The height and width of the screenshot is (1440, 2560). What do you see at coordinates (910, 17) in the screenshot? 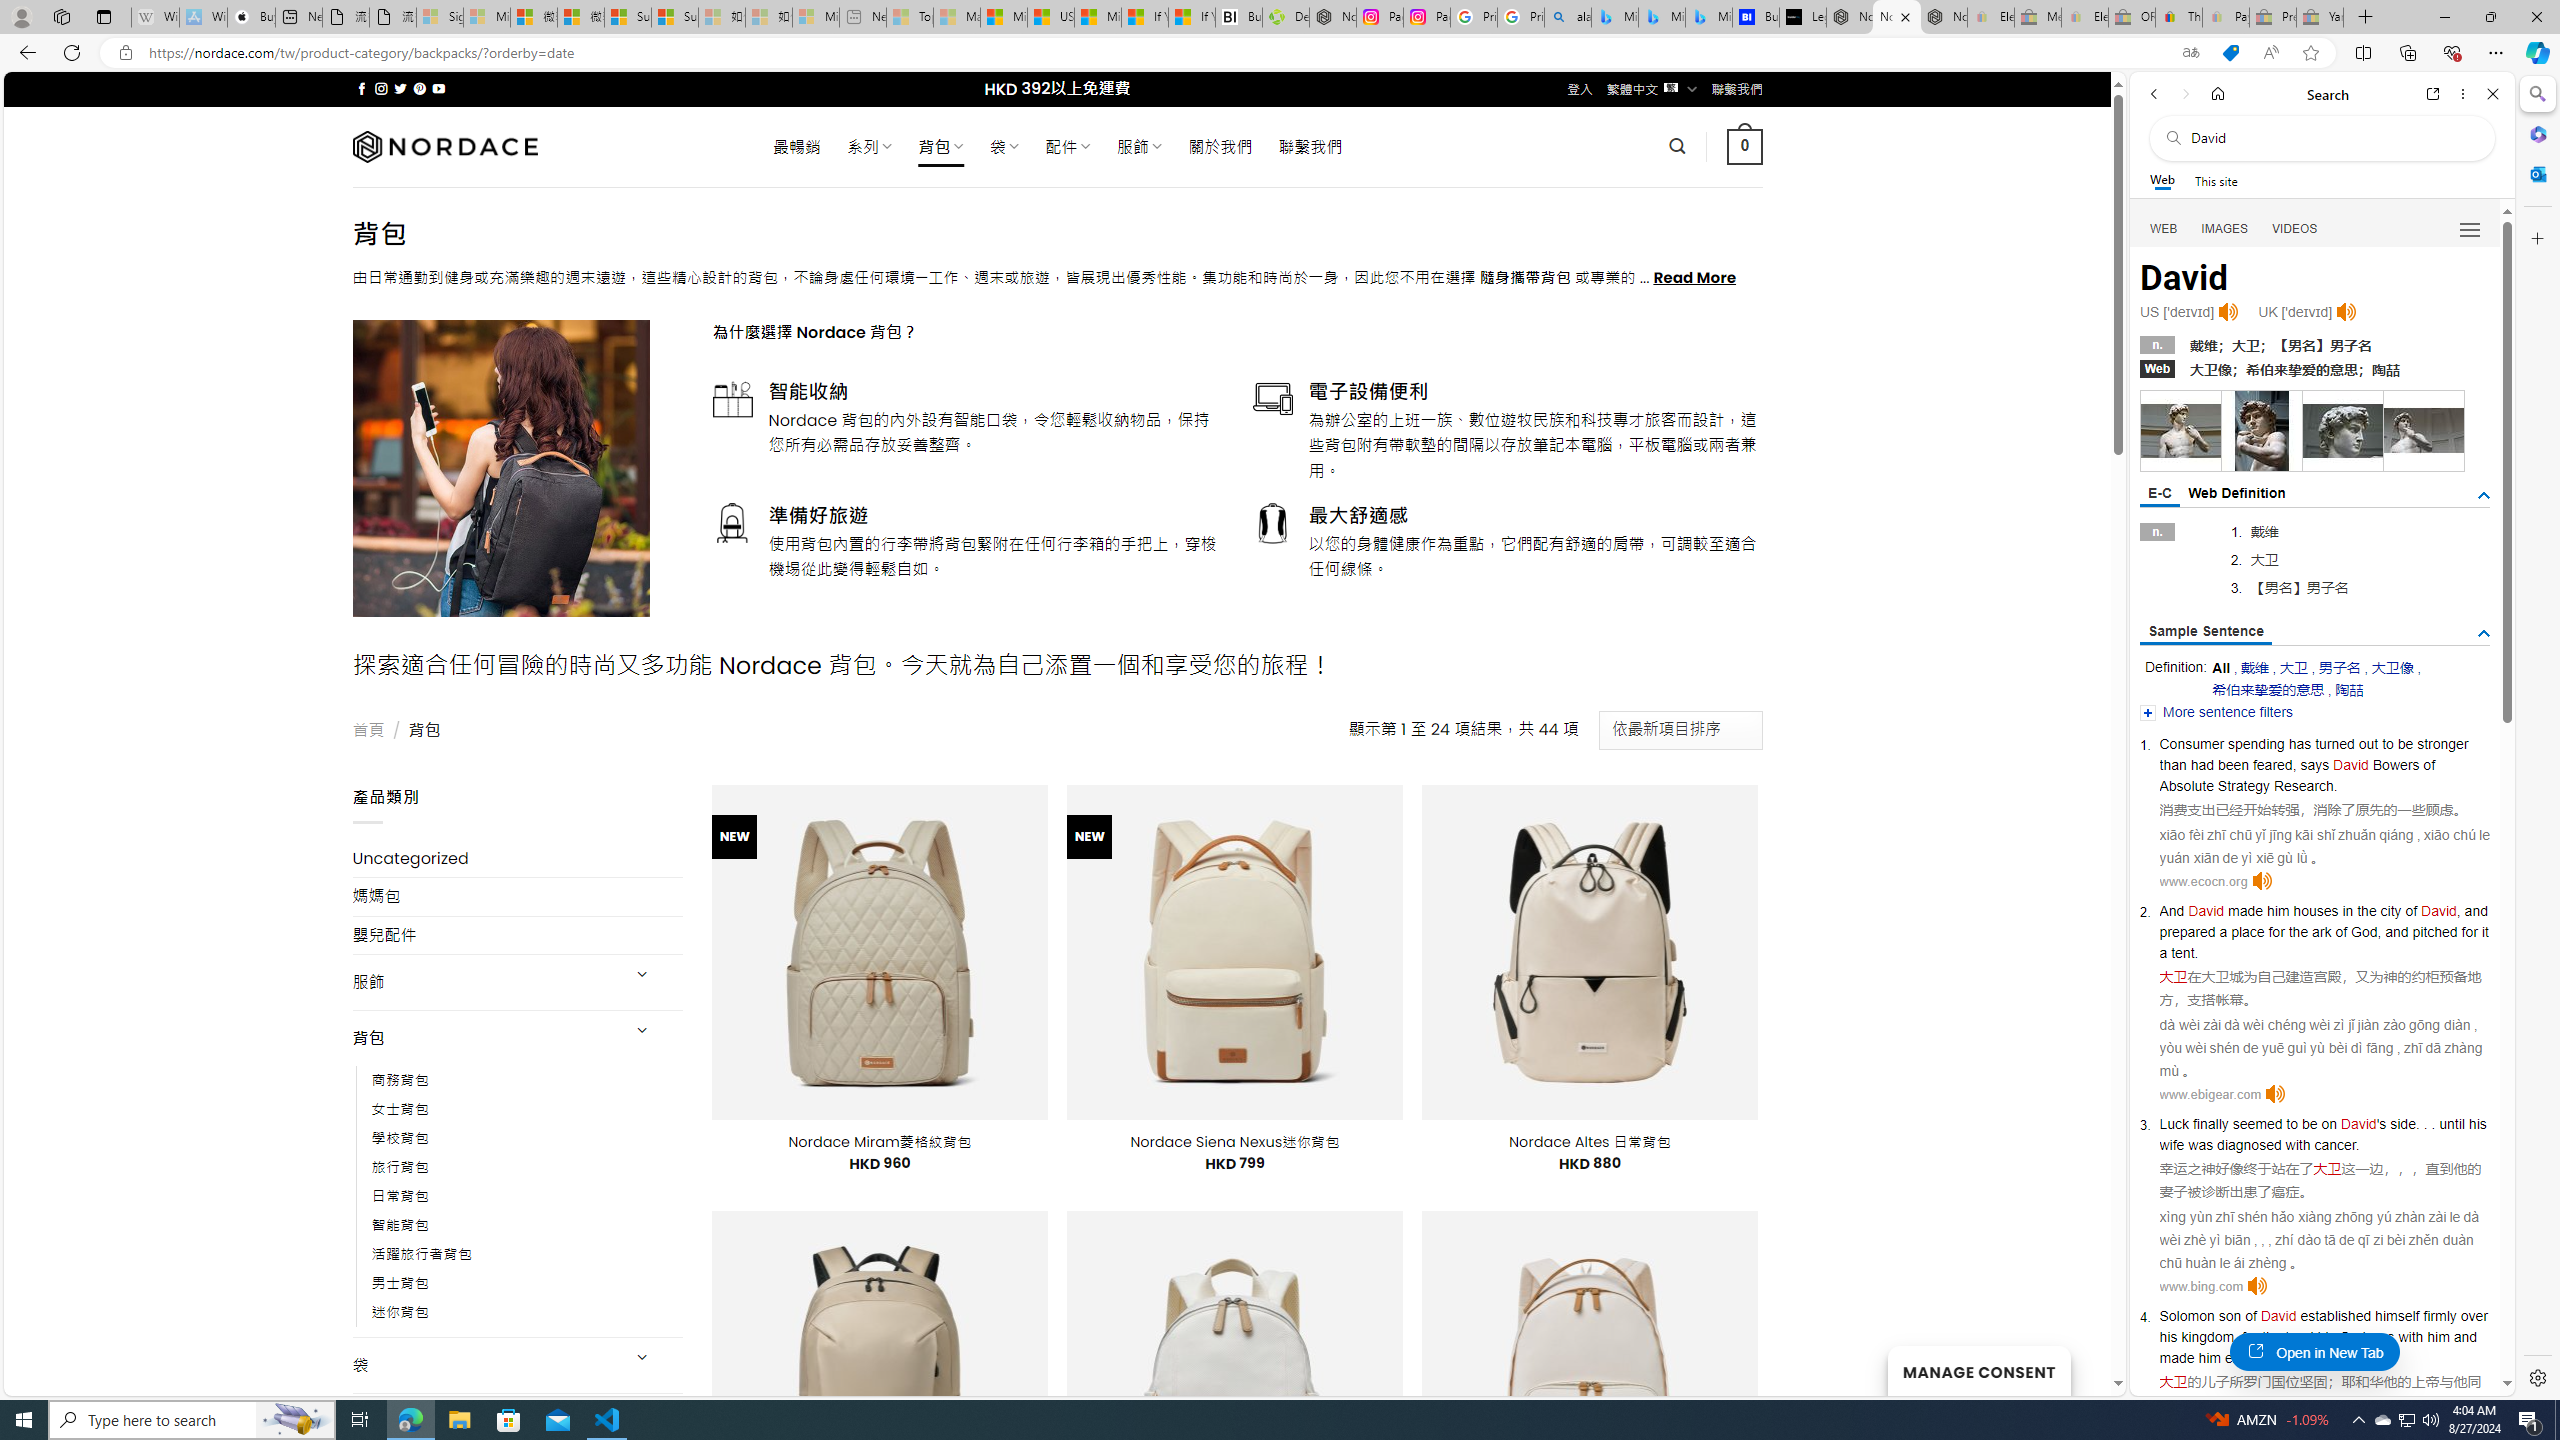
I see `Top Stories - MSN - Sleeping` at bounding box center [910, 17].